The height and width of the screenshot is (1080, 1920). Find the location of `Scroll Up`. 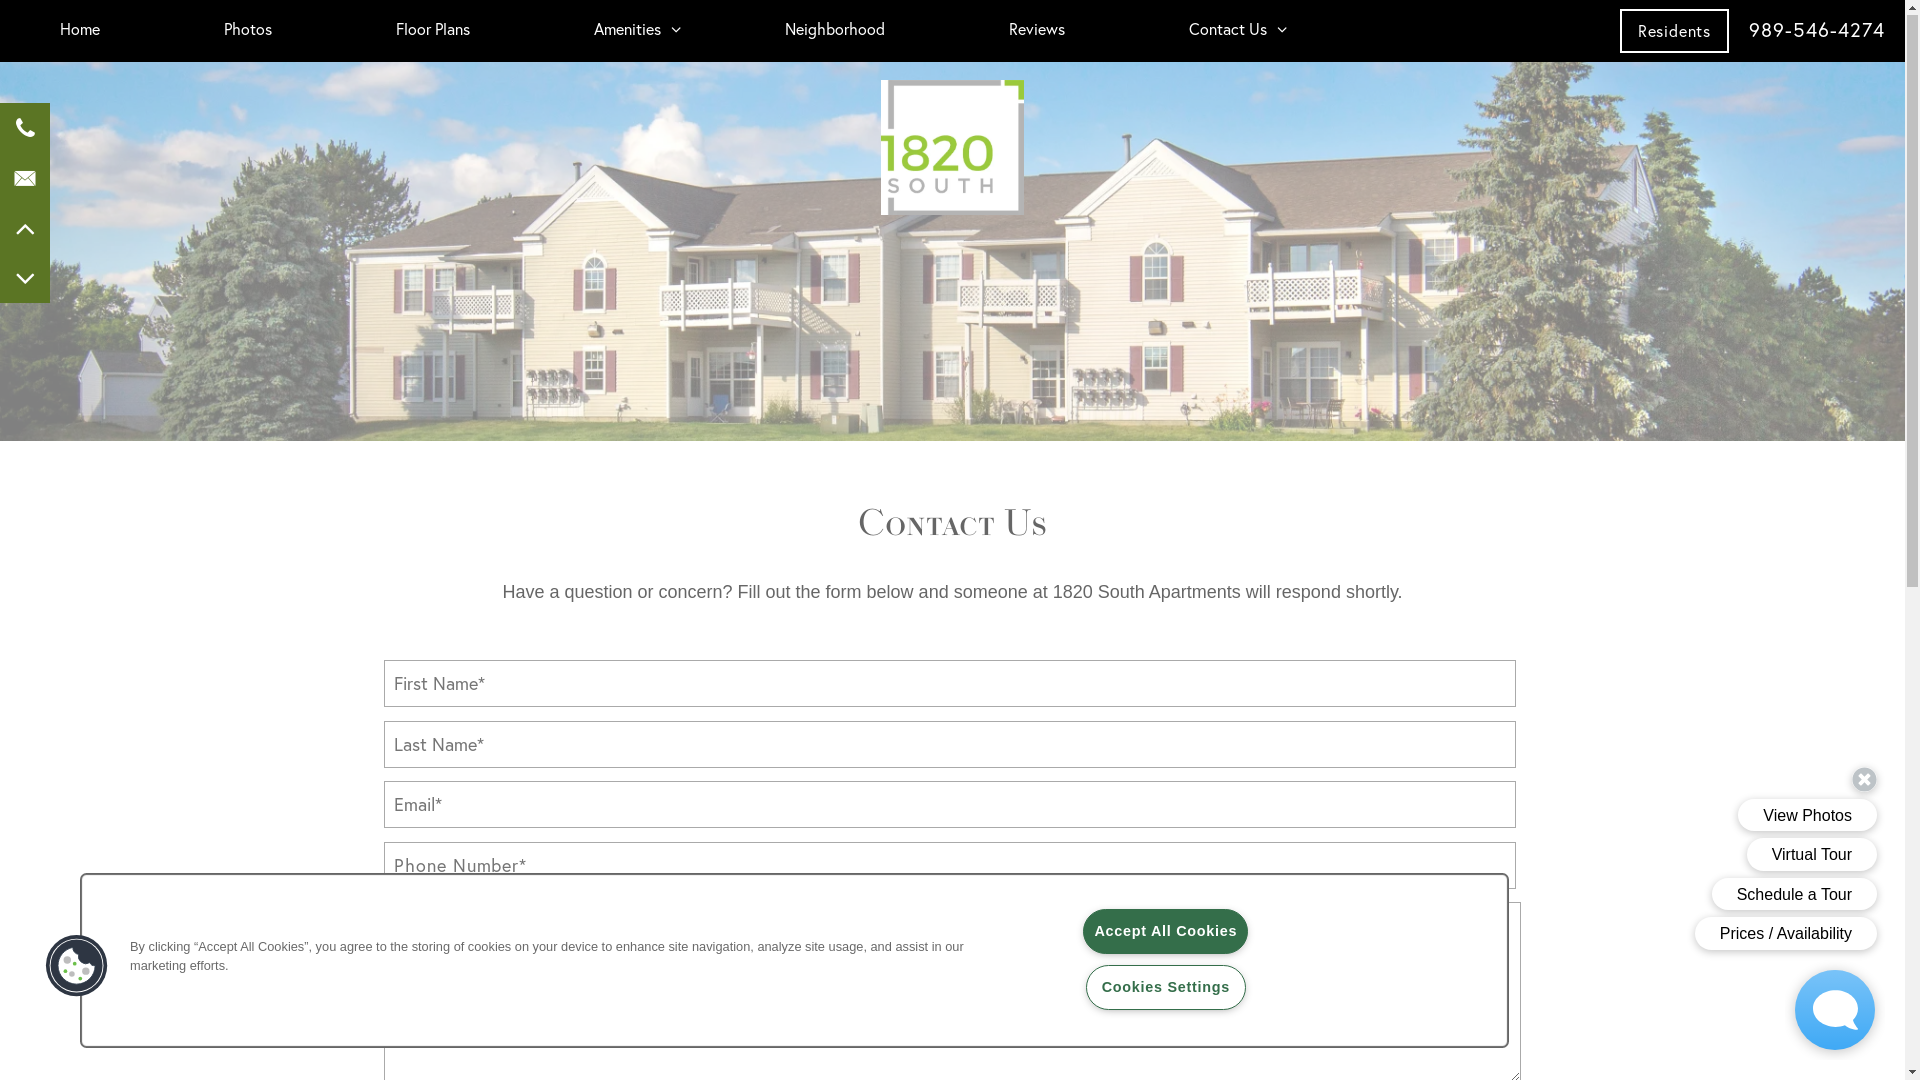

Scroll Up is located at coordinates (25, 229).